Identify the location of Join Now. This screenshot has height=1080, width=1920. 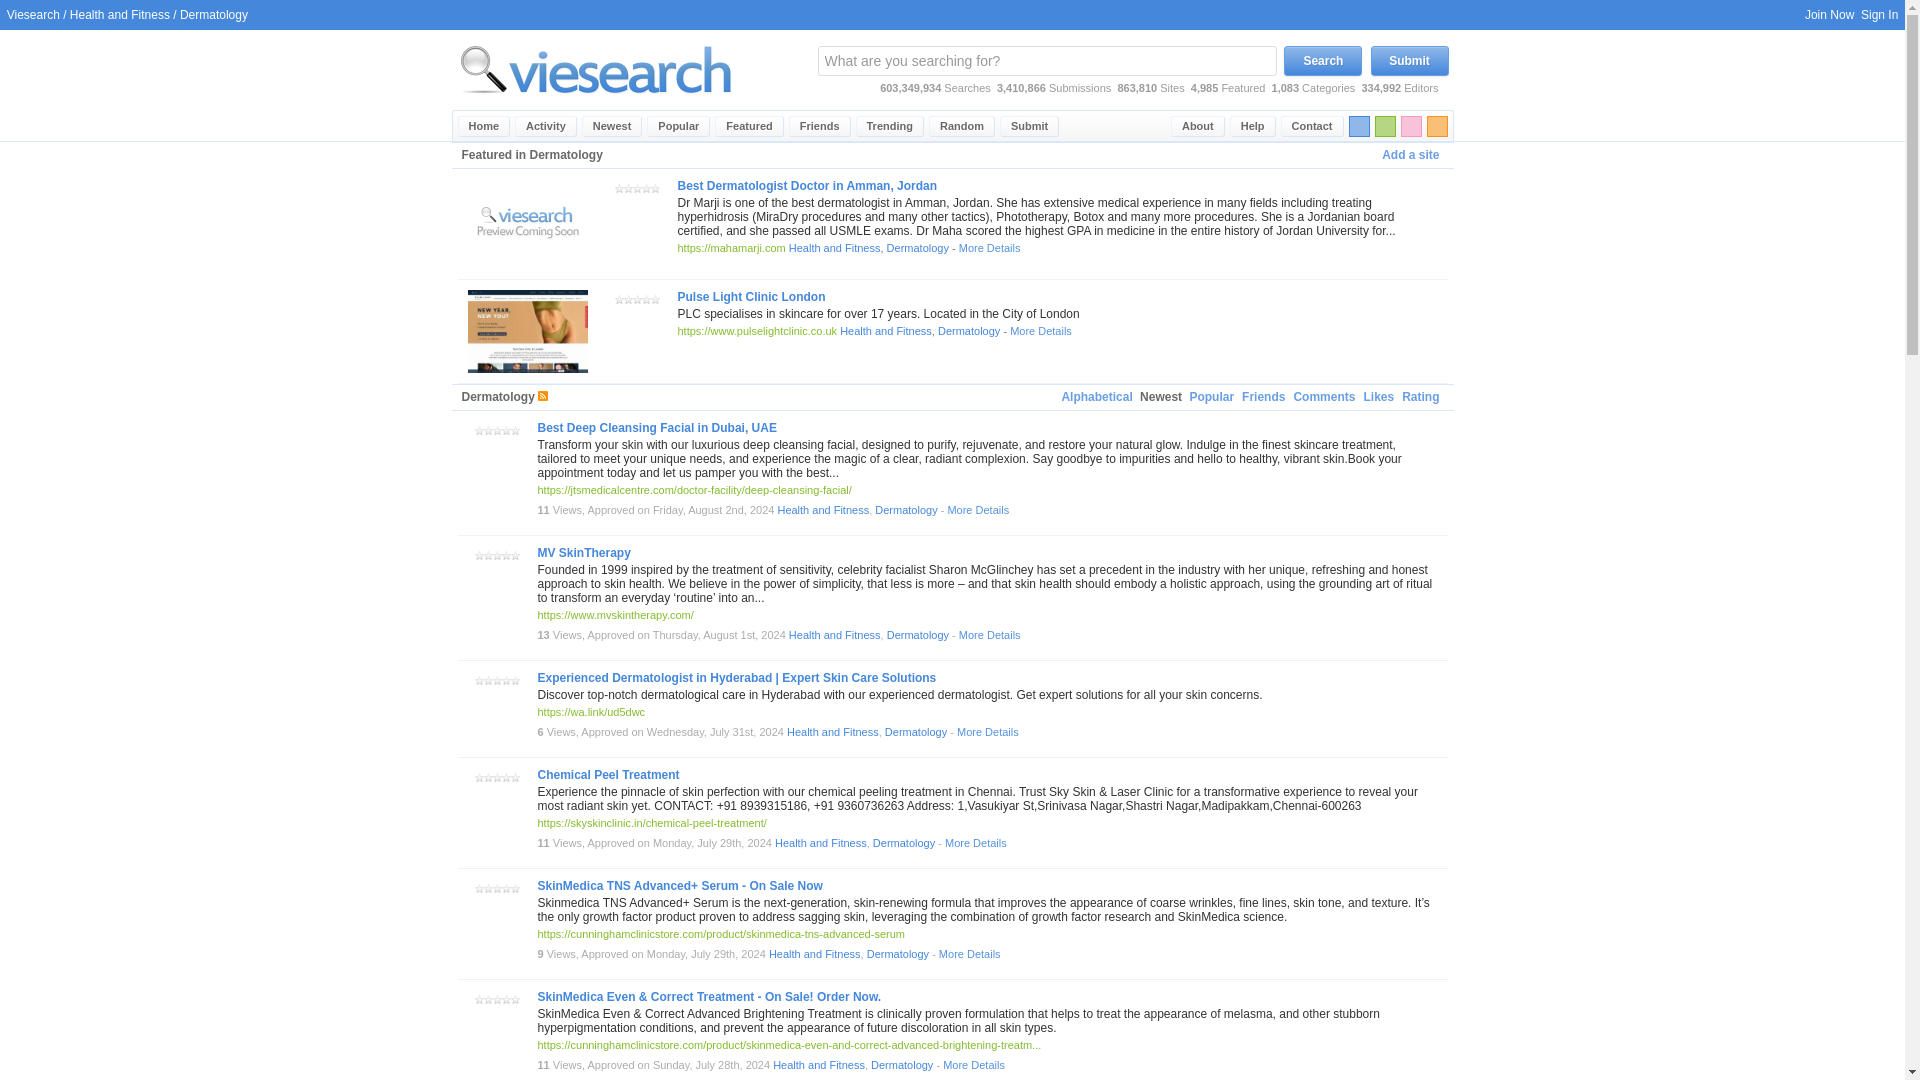
(1829, 14).